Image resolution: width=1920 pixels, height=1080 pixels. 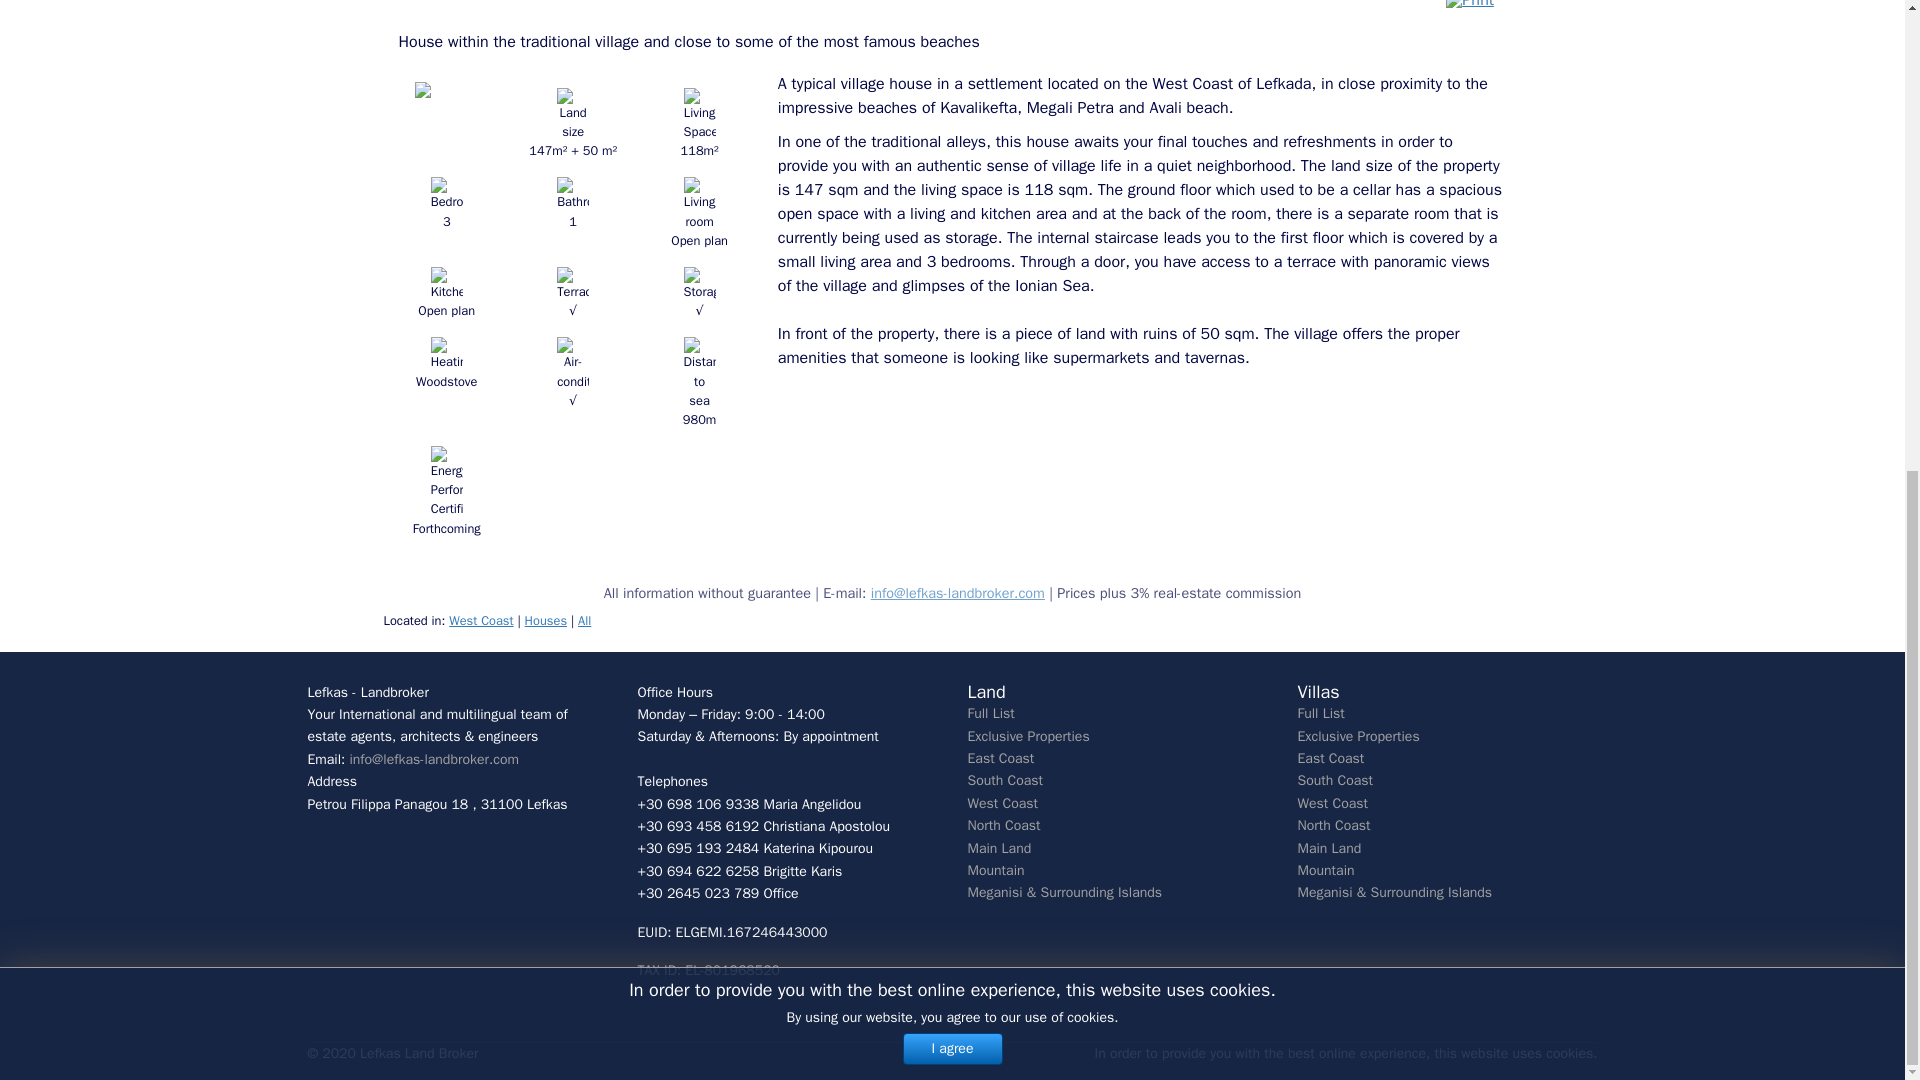 What do you see at coordinates (698, 214) in the screenshot?
I see `Living room` at bounding box center [698, 214].